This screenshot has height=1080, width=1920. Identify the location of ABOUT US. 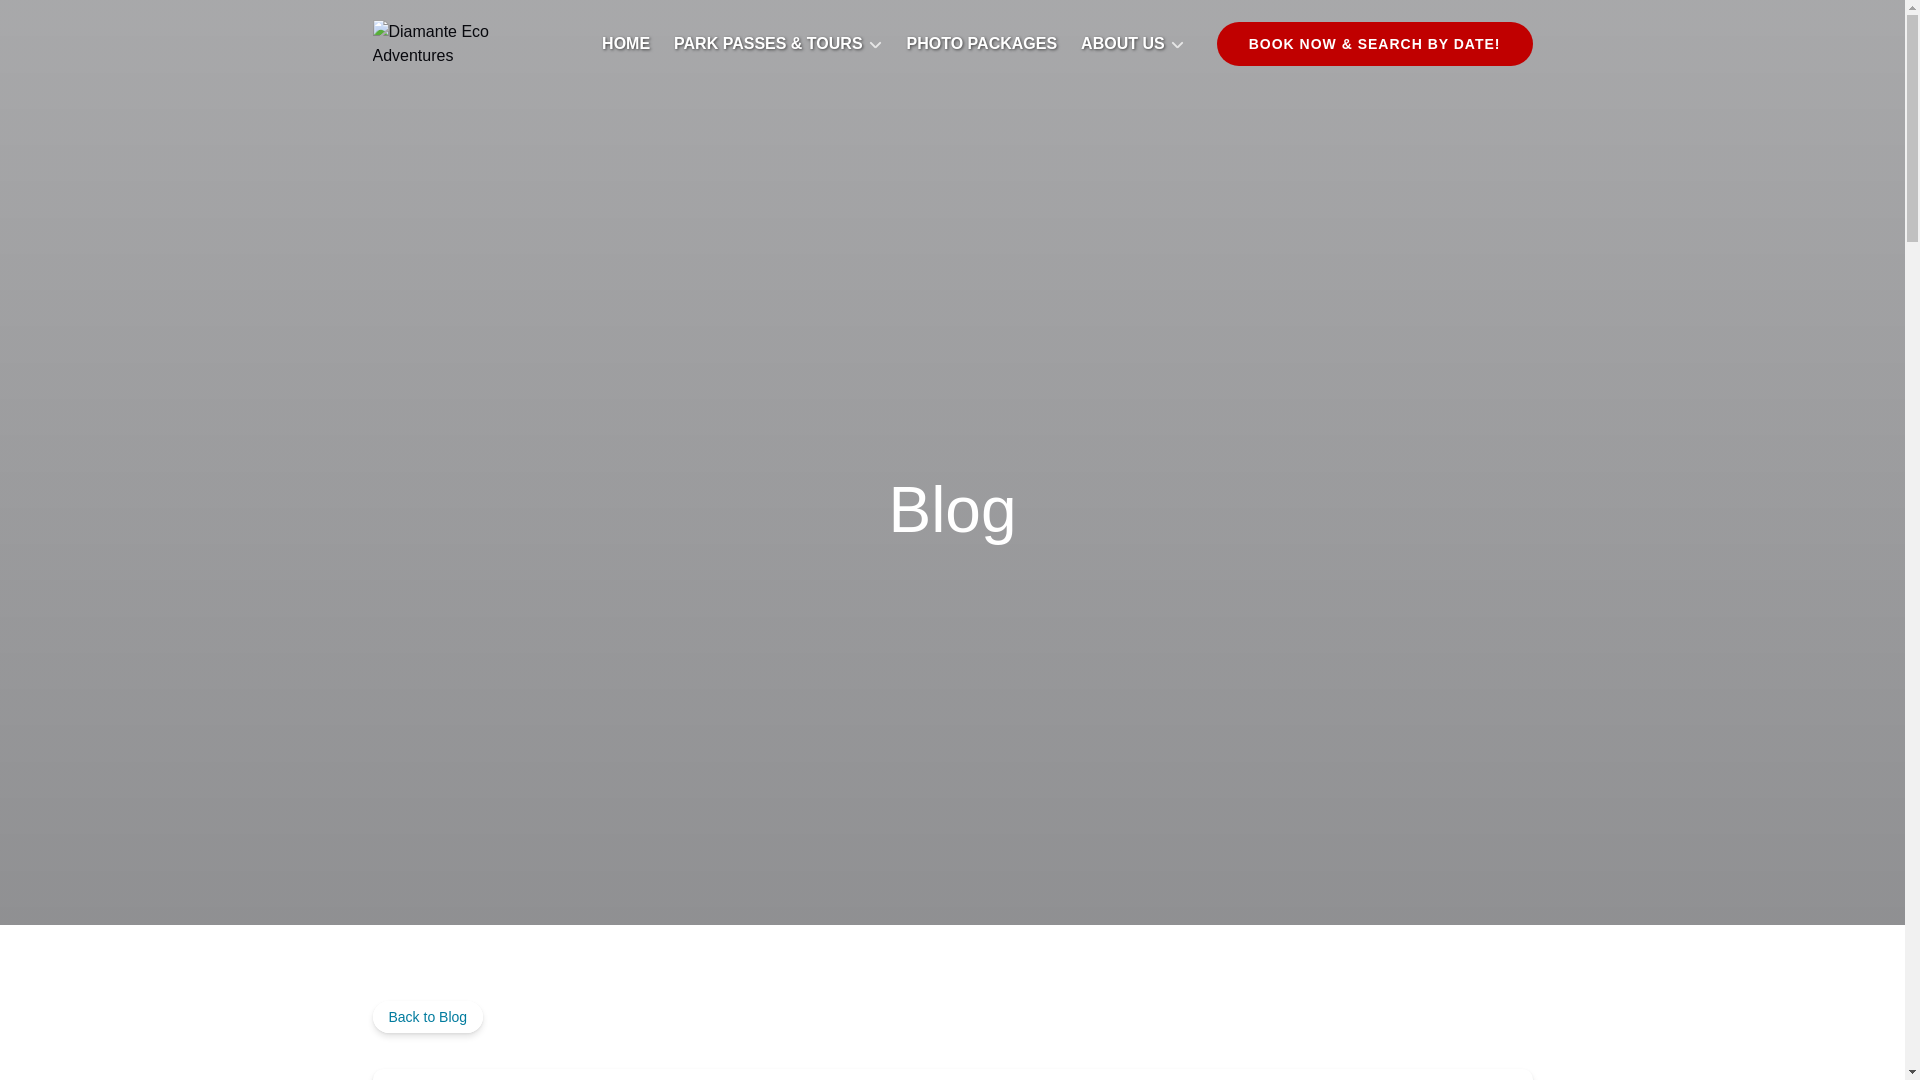
(1132, 44).